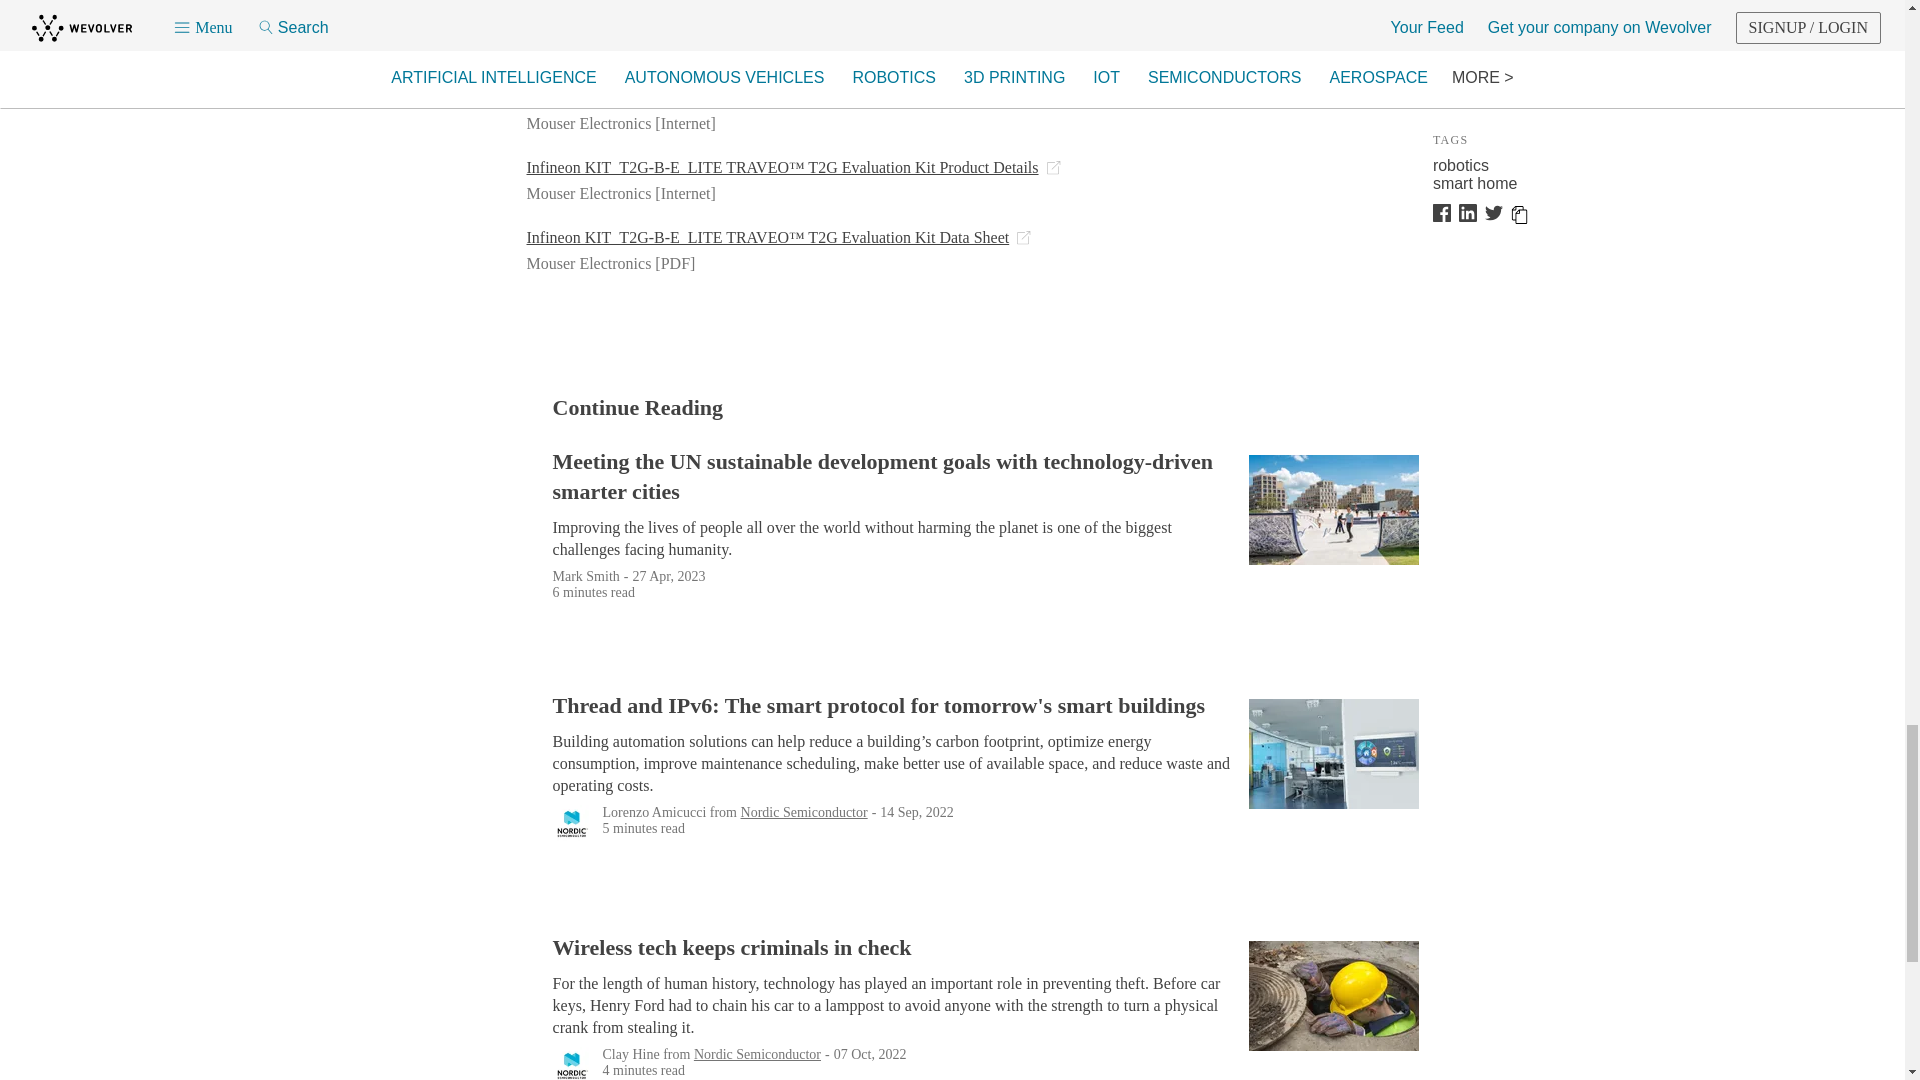 Image resolution: width=1920 pixels, height=1080 pixels. I want to click on Wireless tech keeps criminals in check, so click(896, 948).